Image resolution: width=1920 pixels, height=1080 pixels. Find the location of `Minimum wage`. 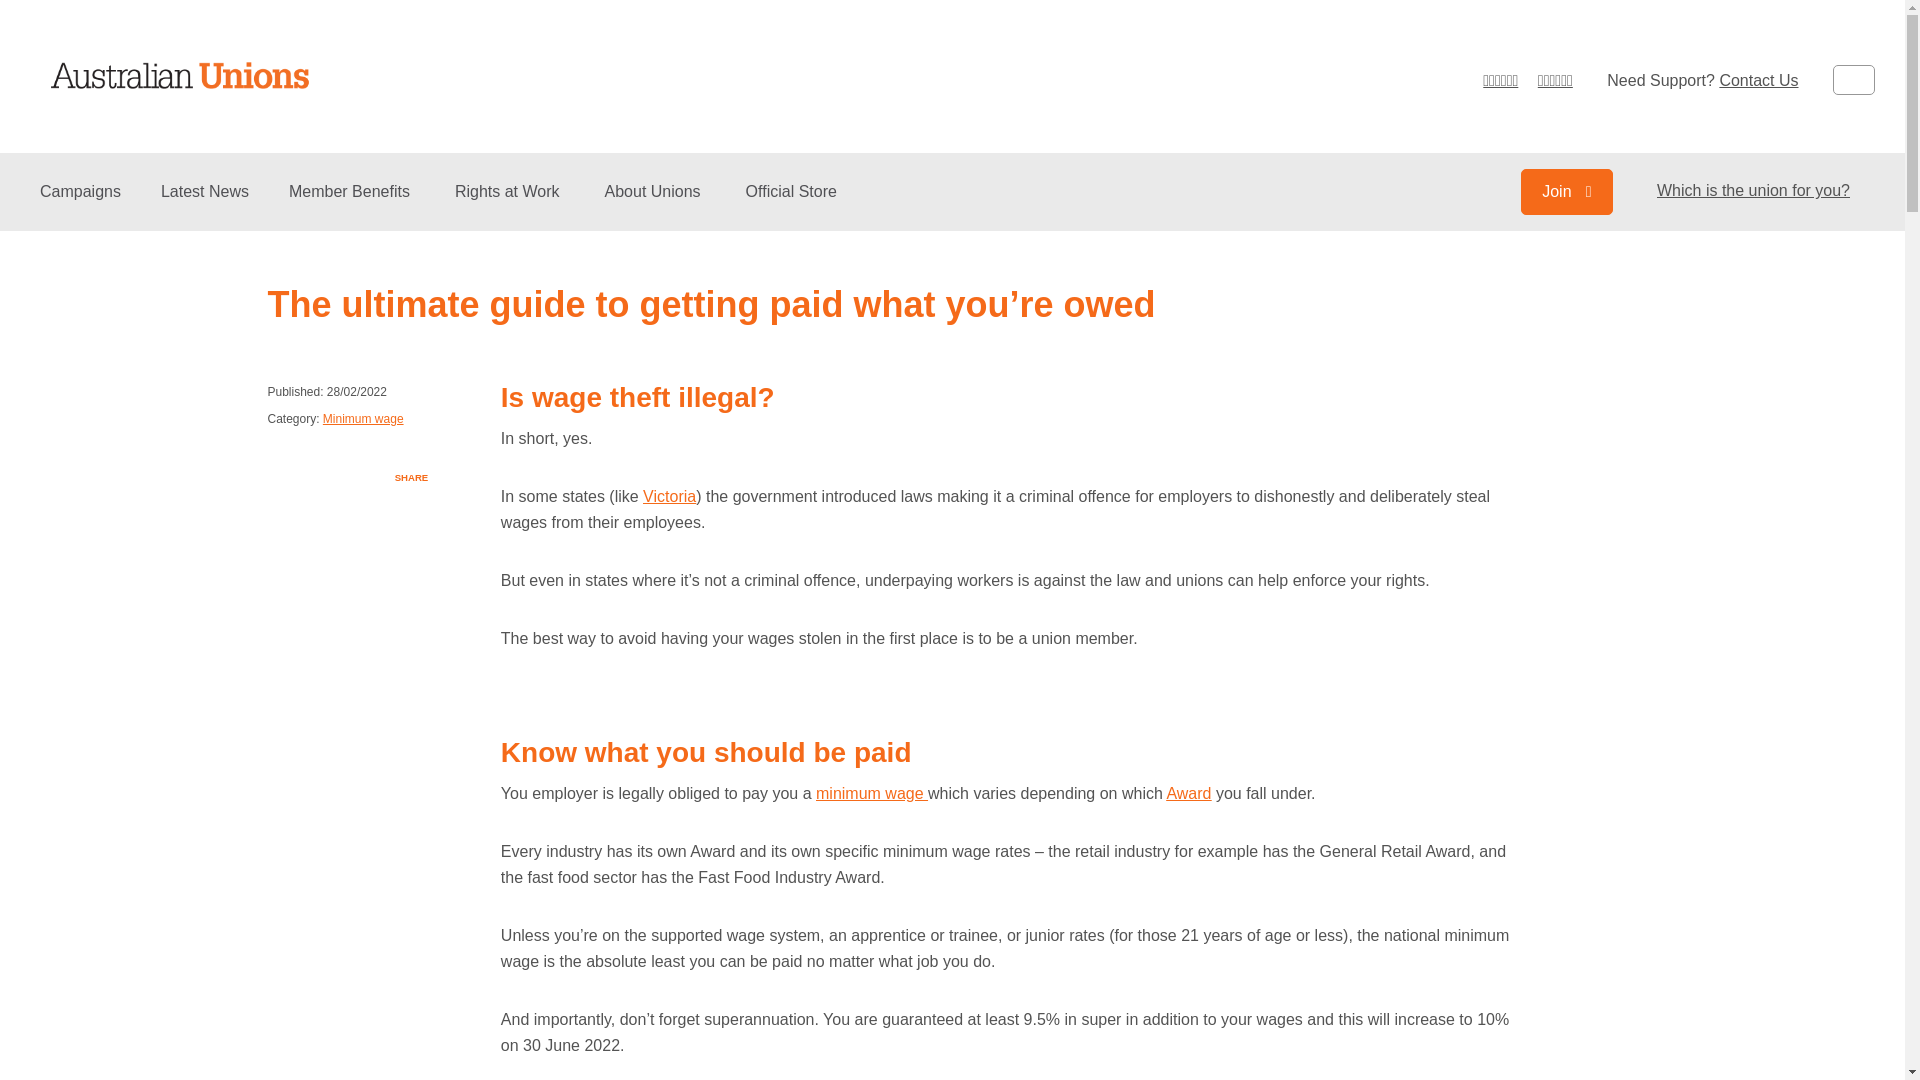

Minimum wage is located at coordinates (364, 419).